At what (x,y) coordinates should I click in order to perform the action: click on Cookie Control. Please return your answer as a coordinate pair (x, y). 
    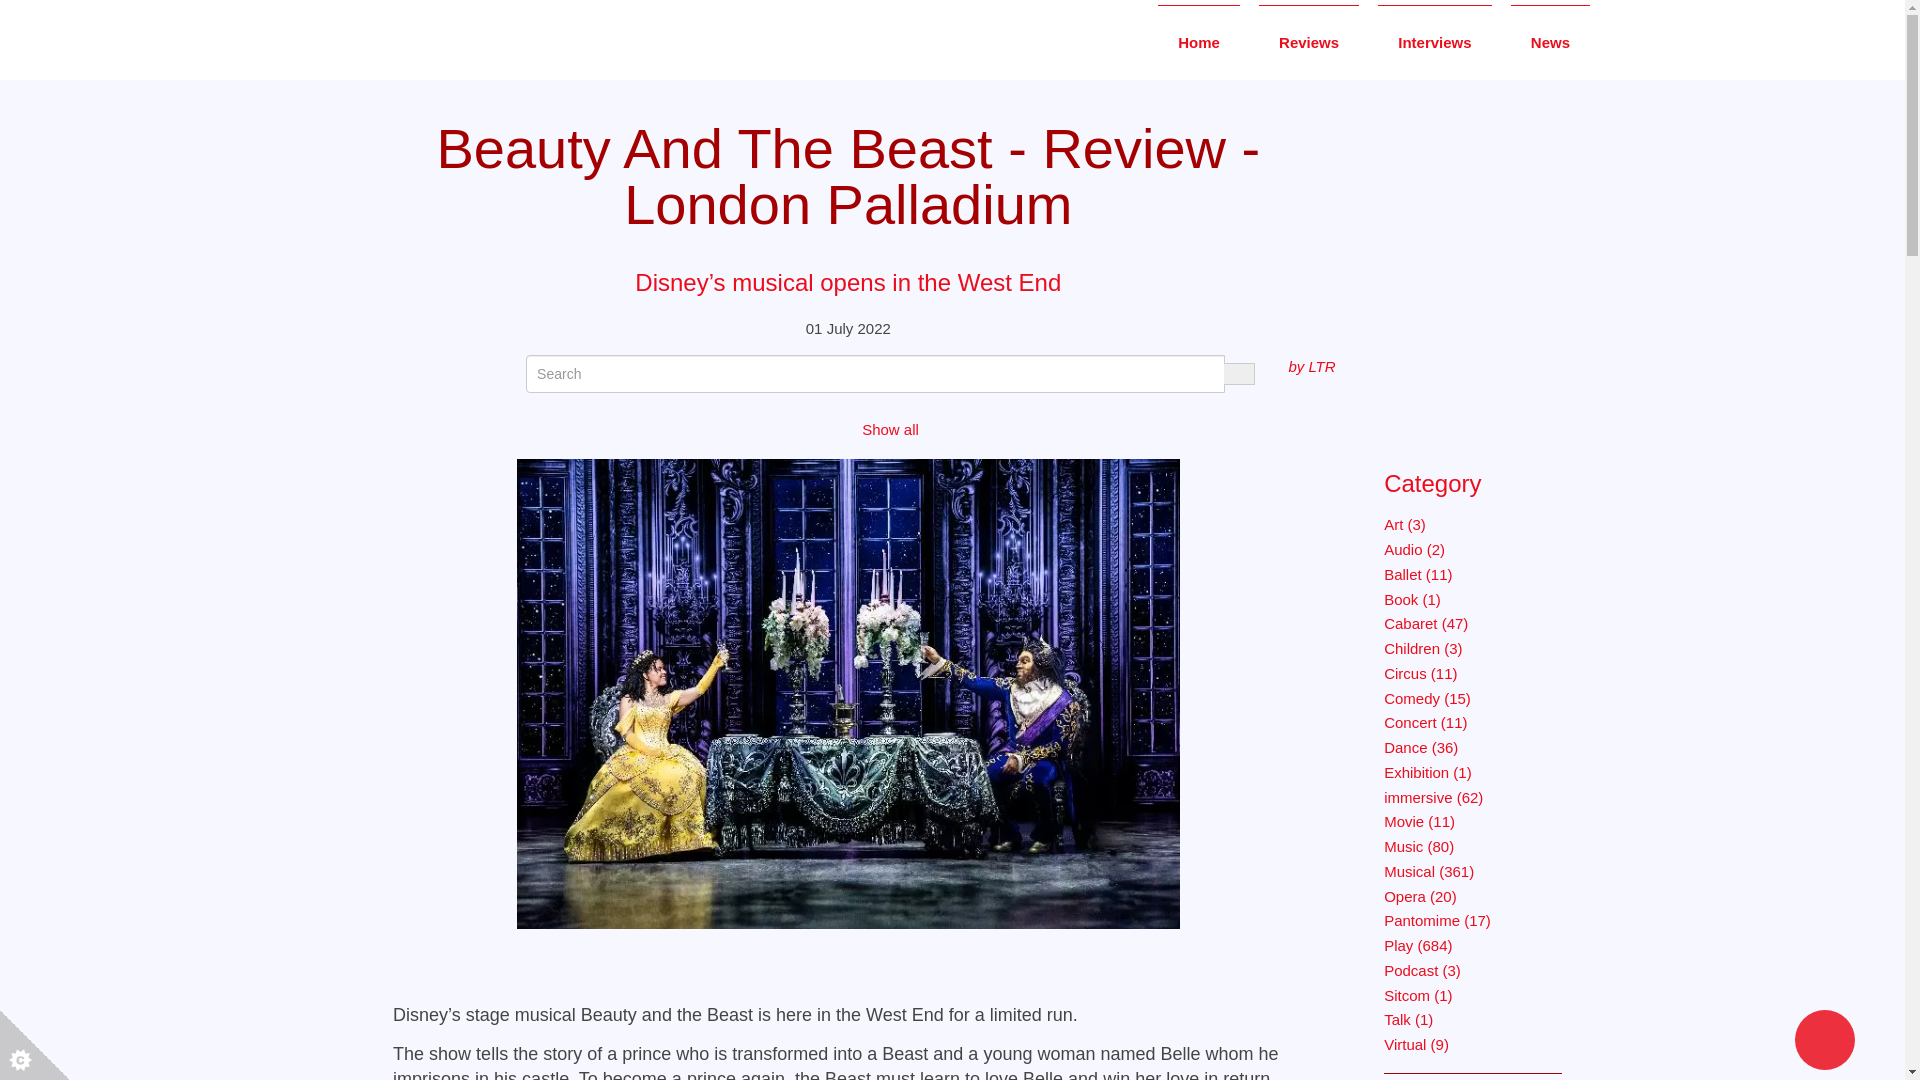
    Looking at the image, I should click on (34, 1044).